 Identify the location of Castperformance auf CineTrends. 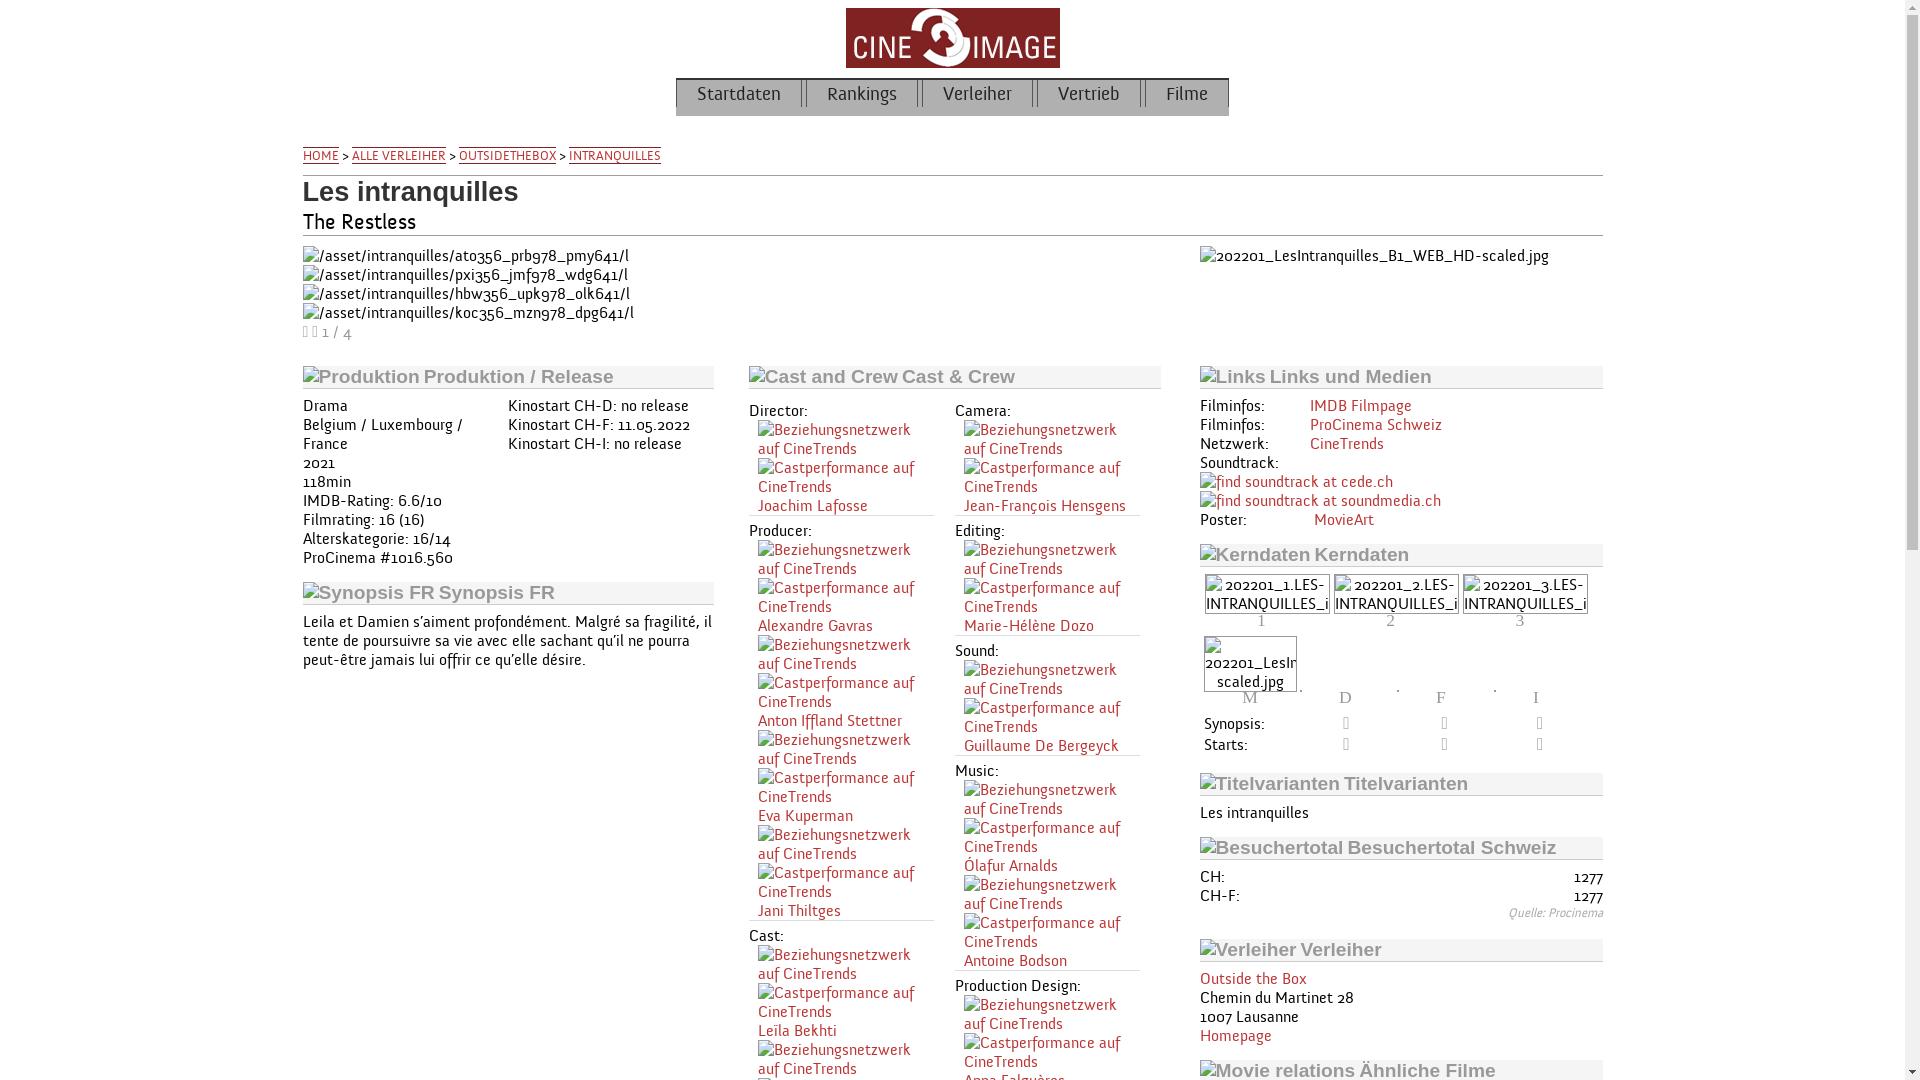
(846, 1002).